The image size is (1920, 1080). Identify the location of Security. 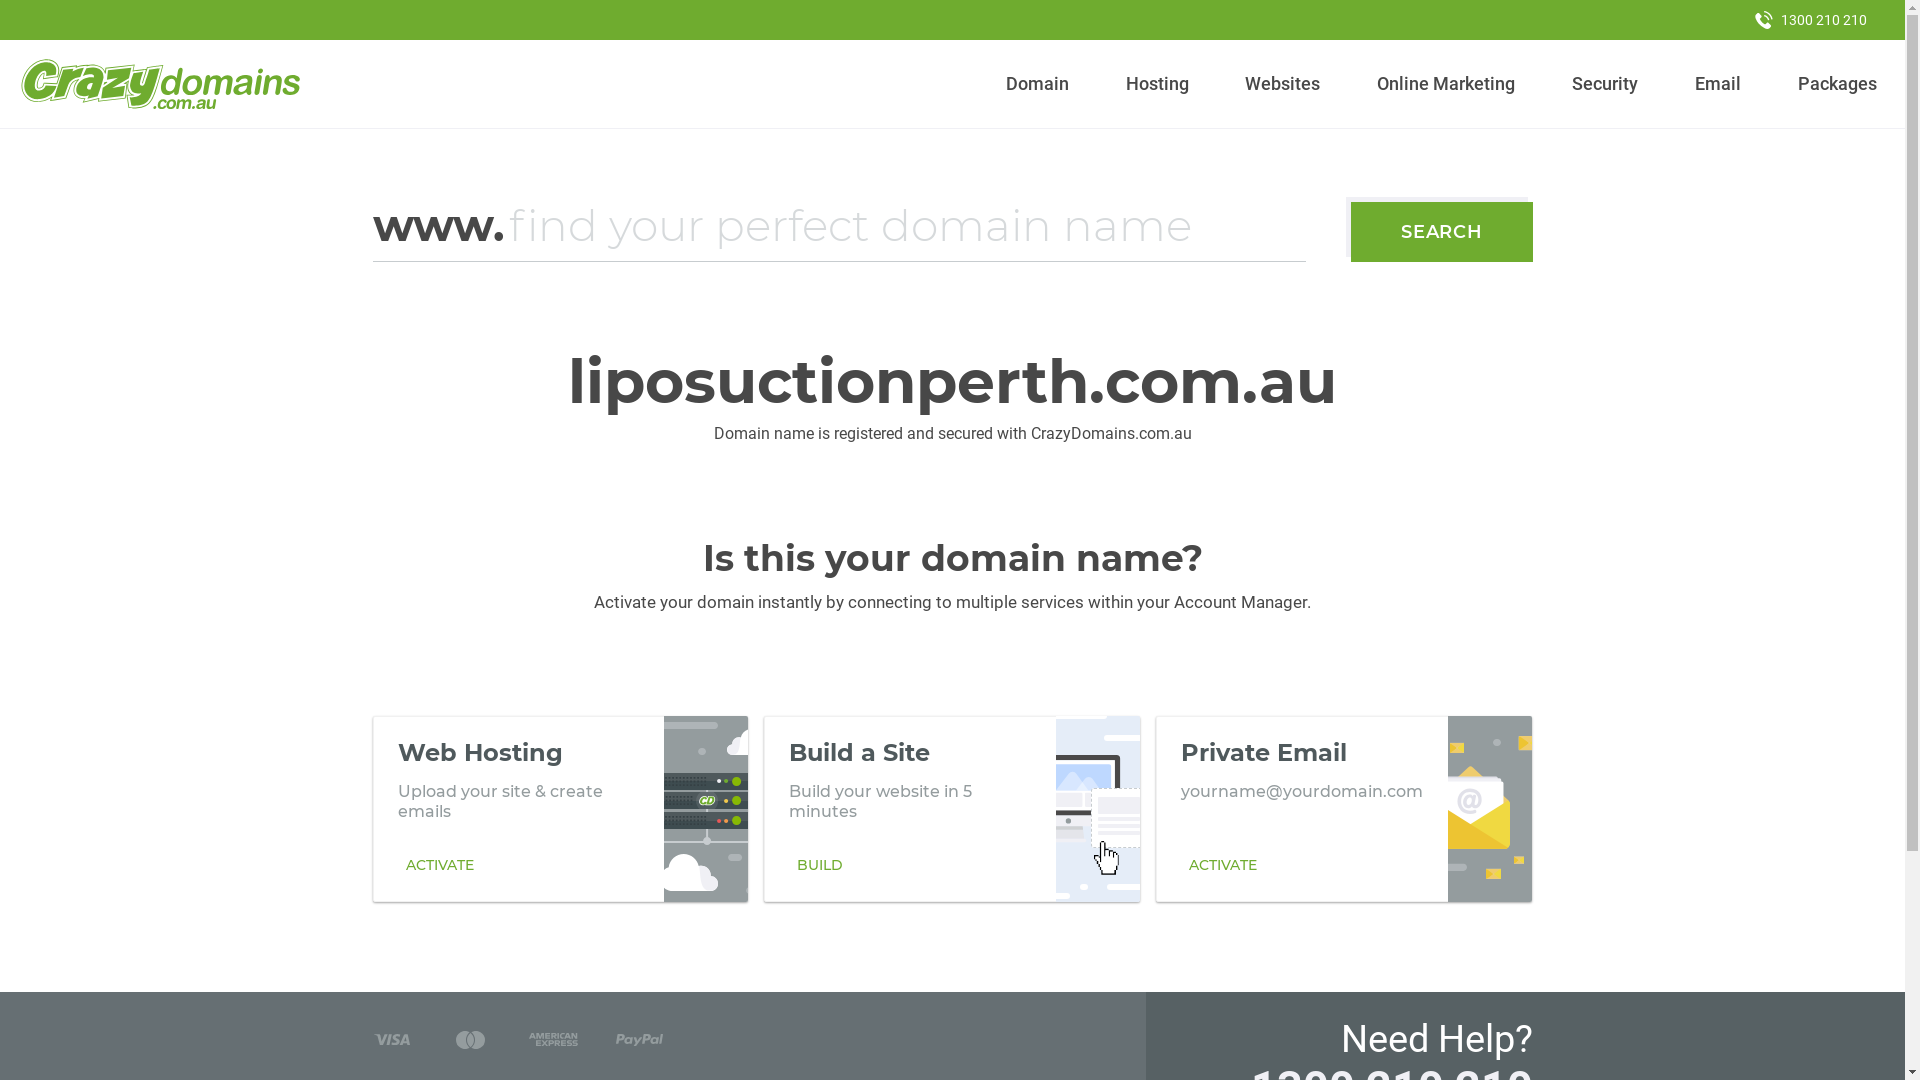
(1606, 84).